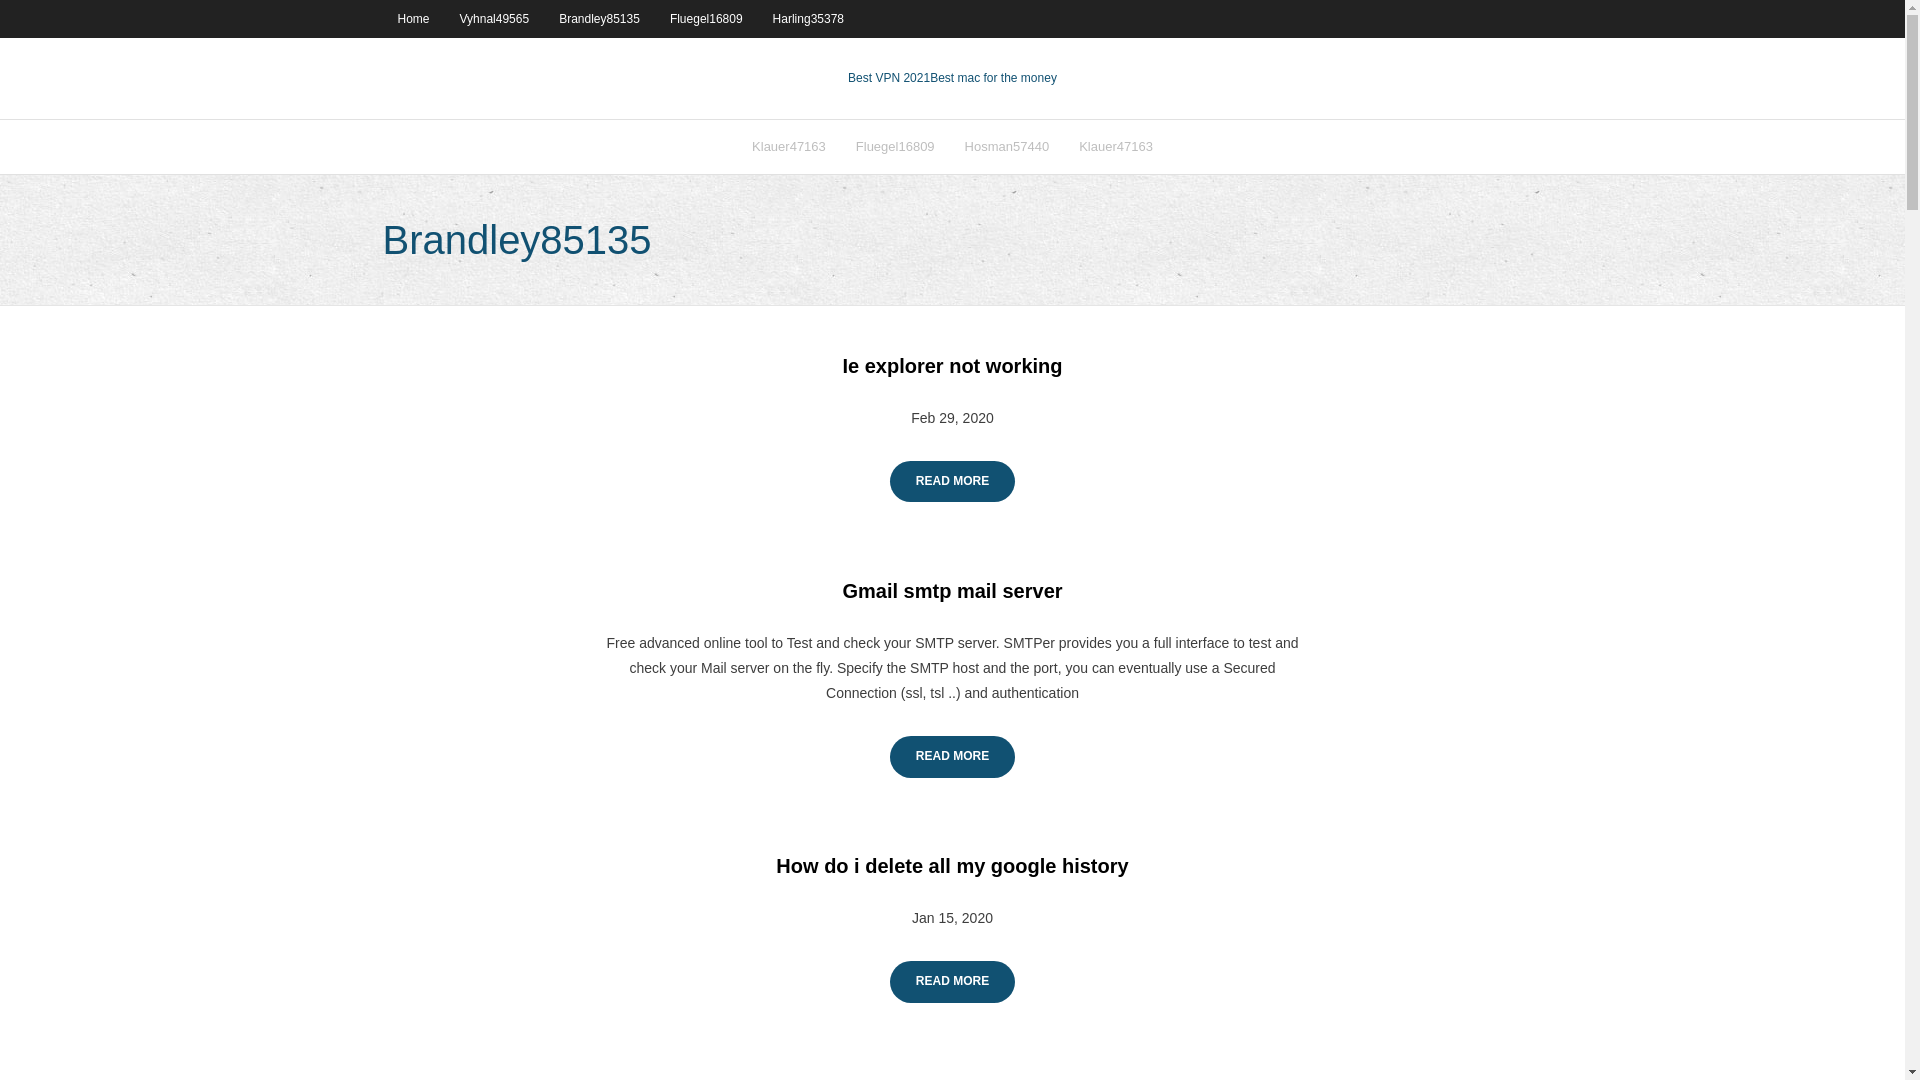  I want to click on Permalink to Gmail smtp mail server, so click(952, 590).